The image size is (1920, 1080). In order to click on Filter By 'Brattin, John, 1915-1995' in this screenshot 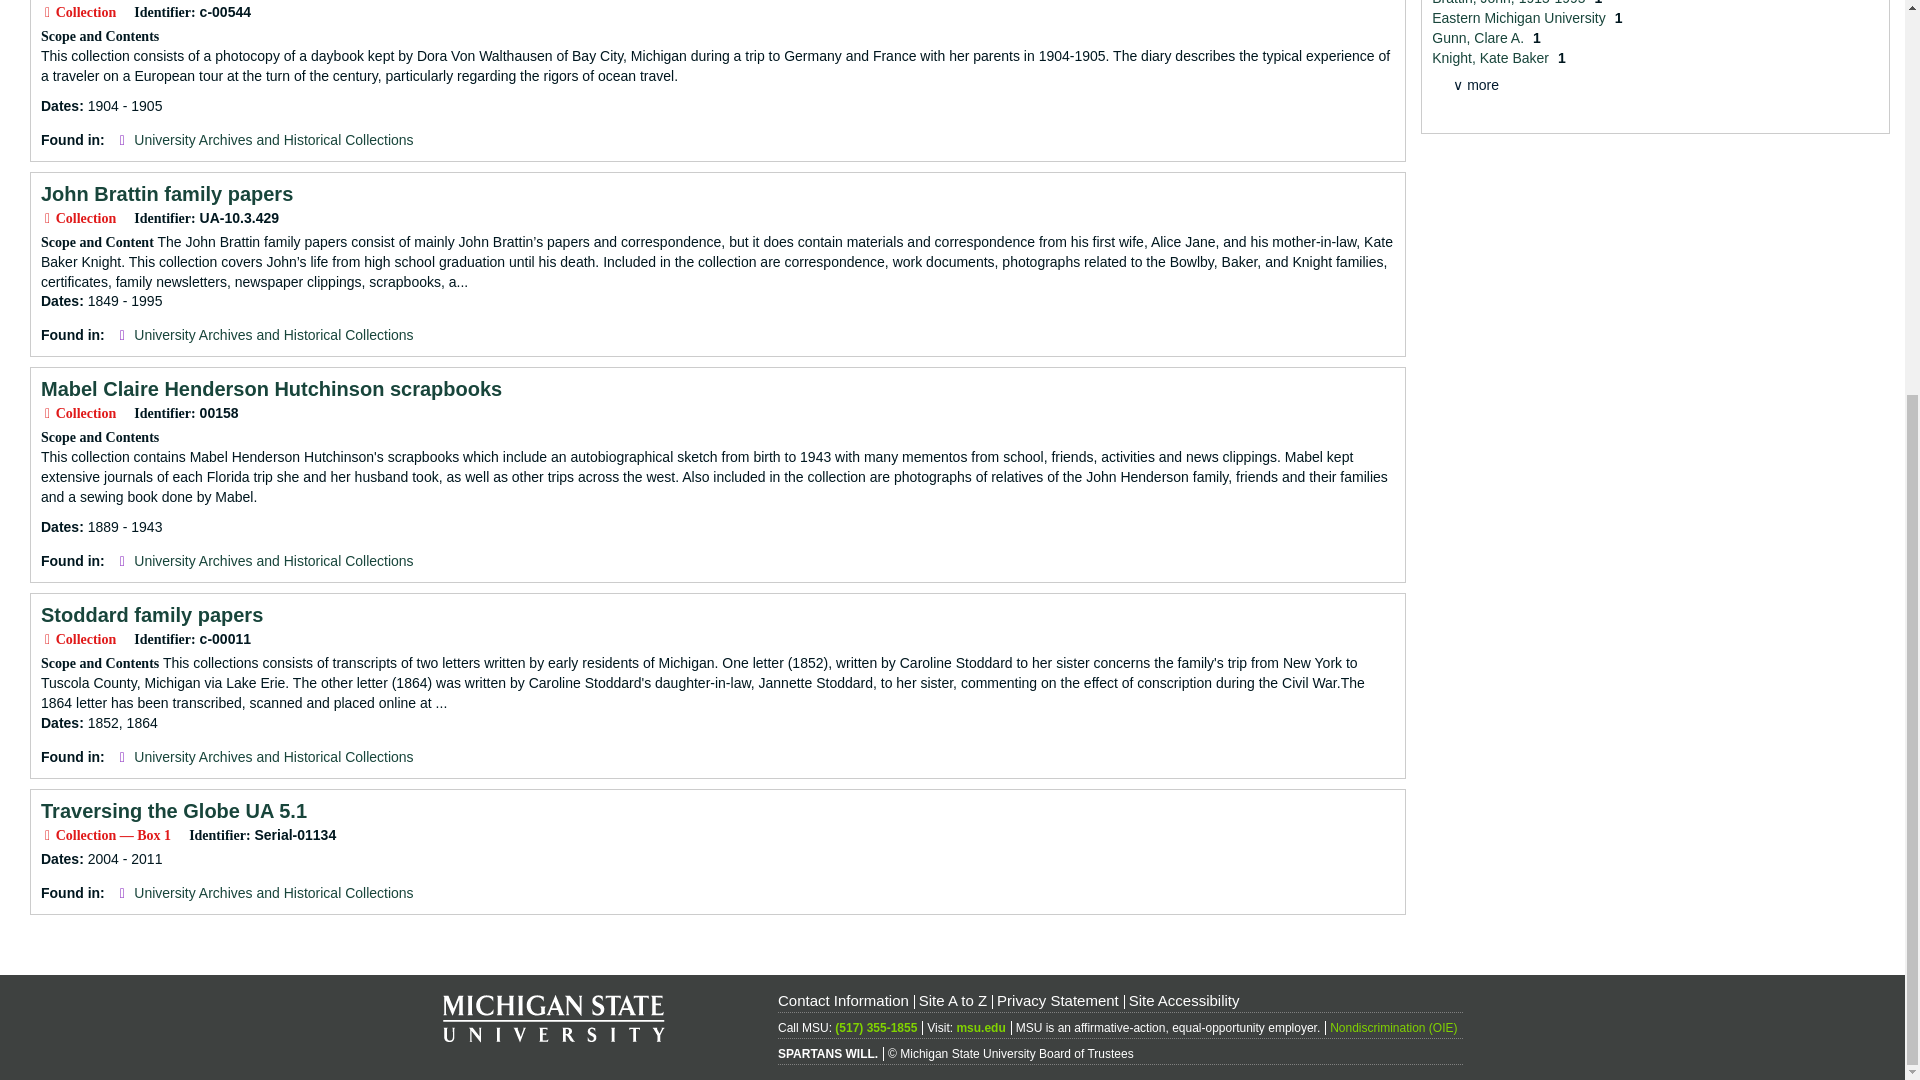, I will do `click(1510, 3)`.